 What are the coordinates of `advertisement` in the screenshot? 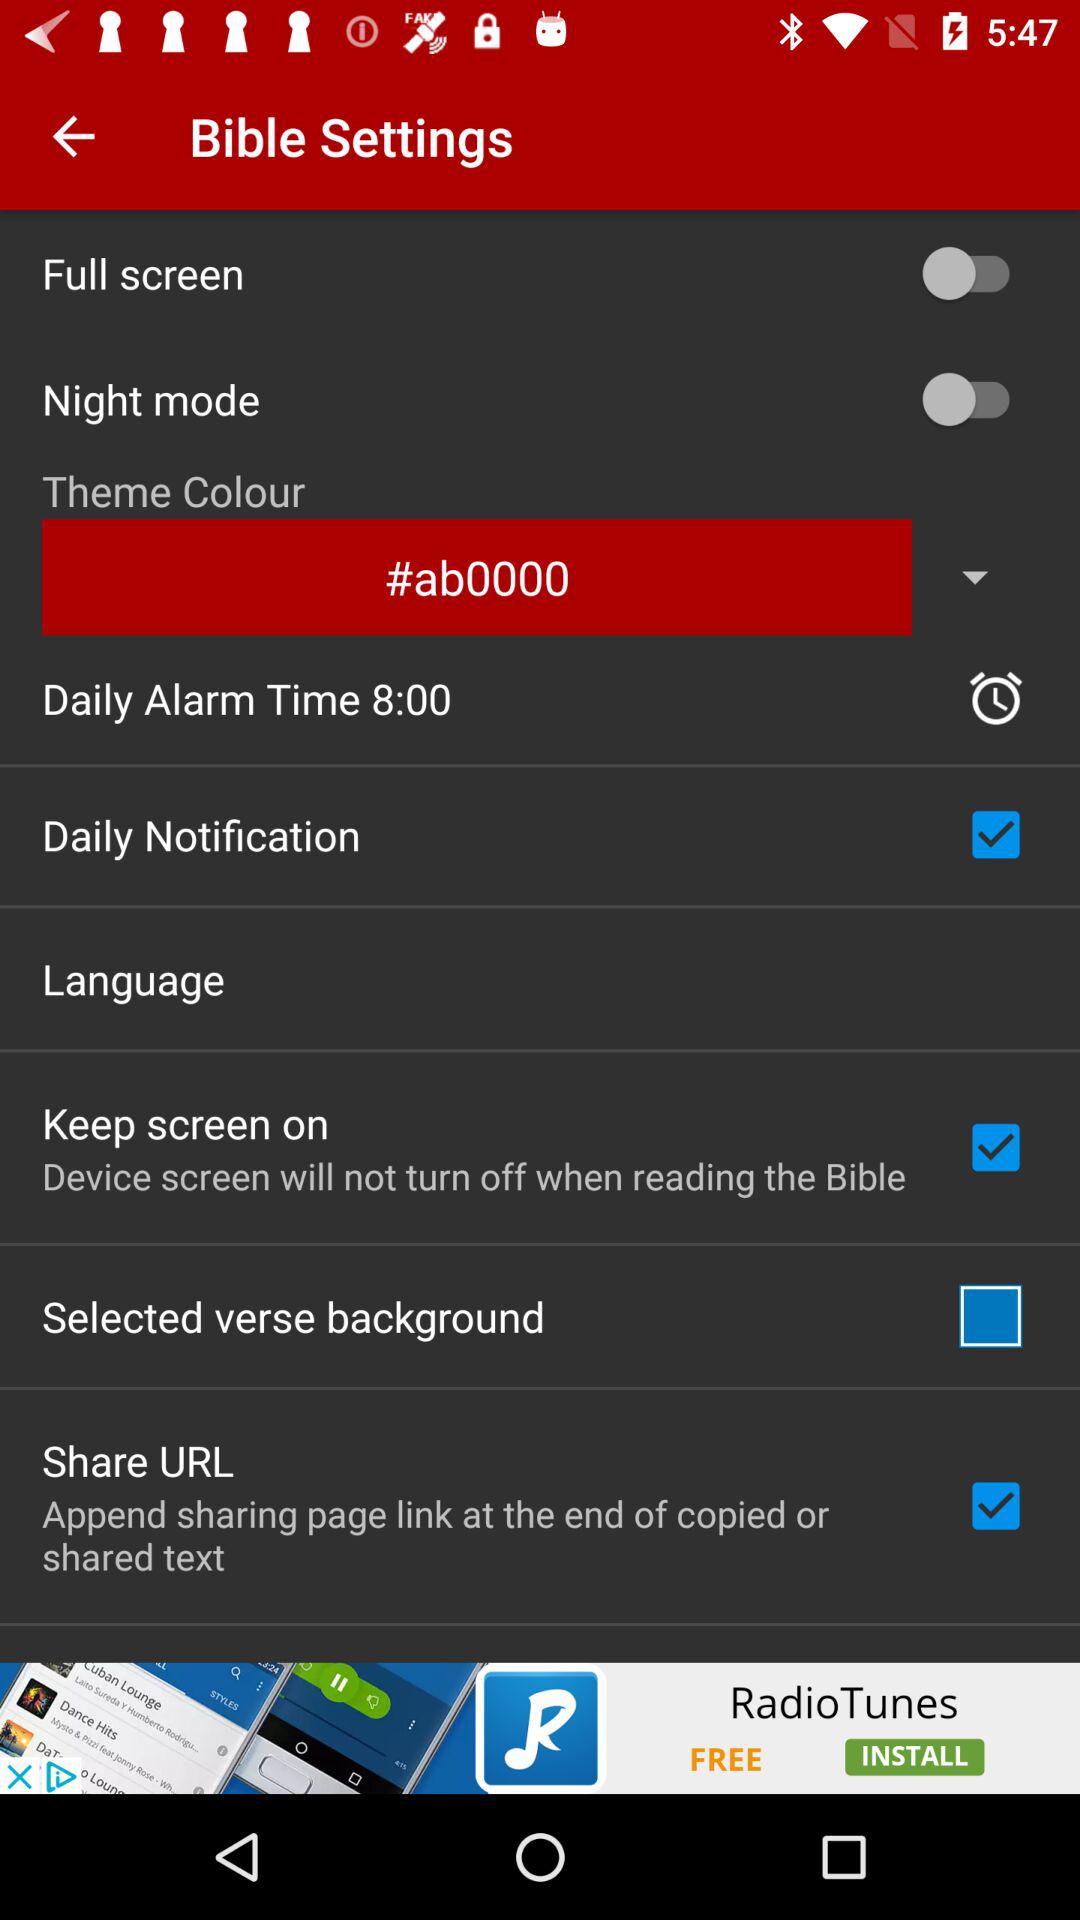 It's located at (540, 1728).